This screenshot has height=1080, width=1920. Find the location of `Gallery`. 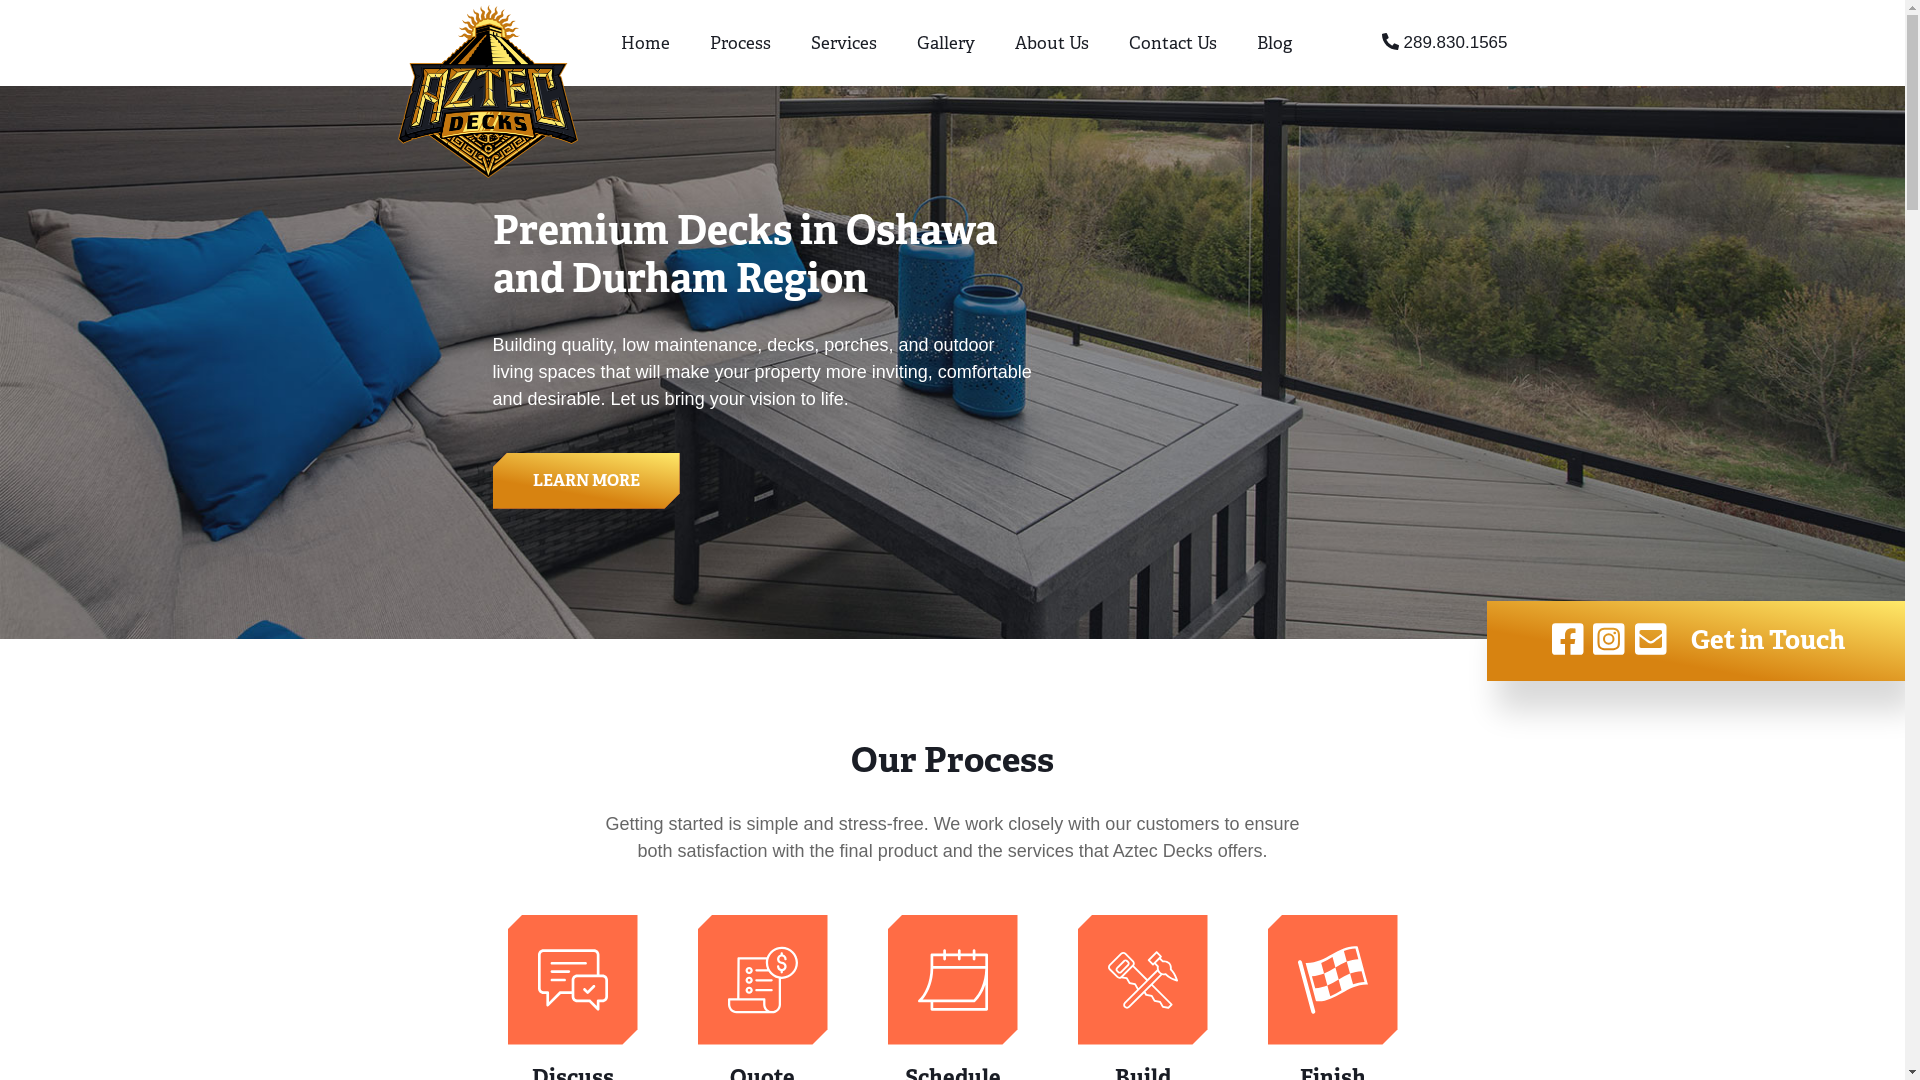

Gallery is located at coordinates (946, 43).